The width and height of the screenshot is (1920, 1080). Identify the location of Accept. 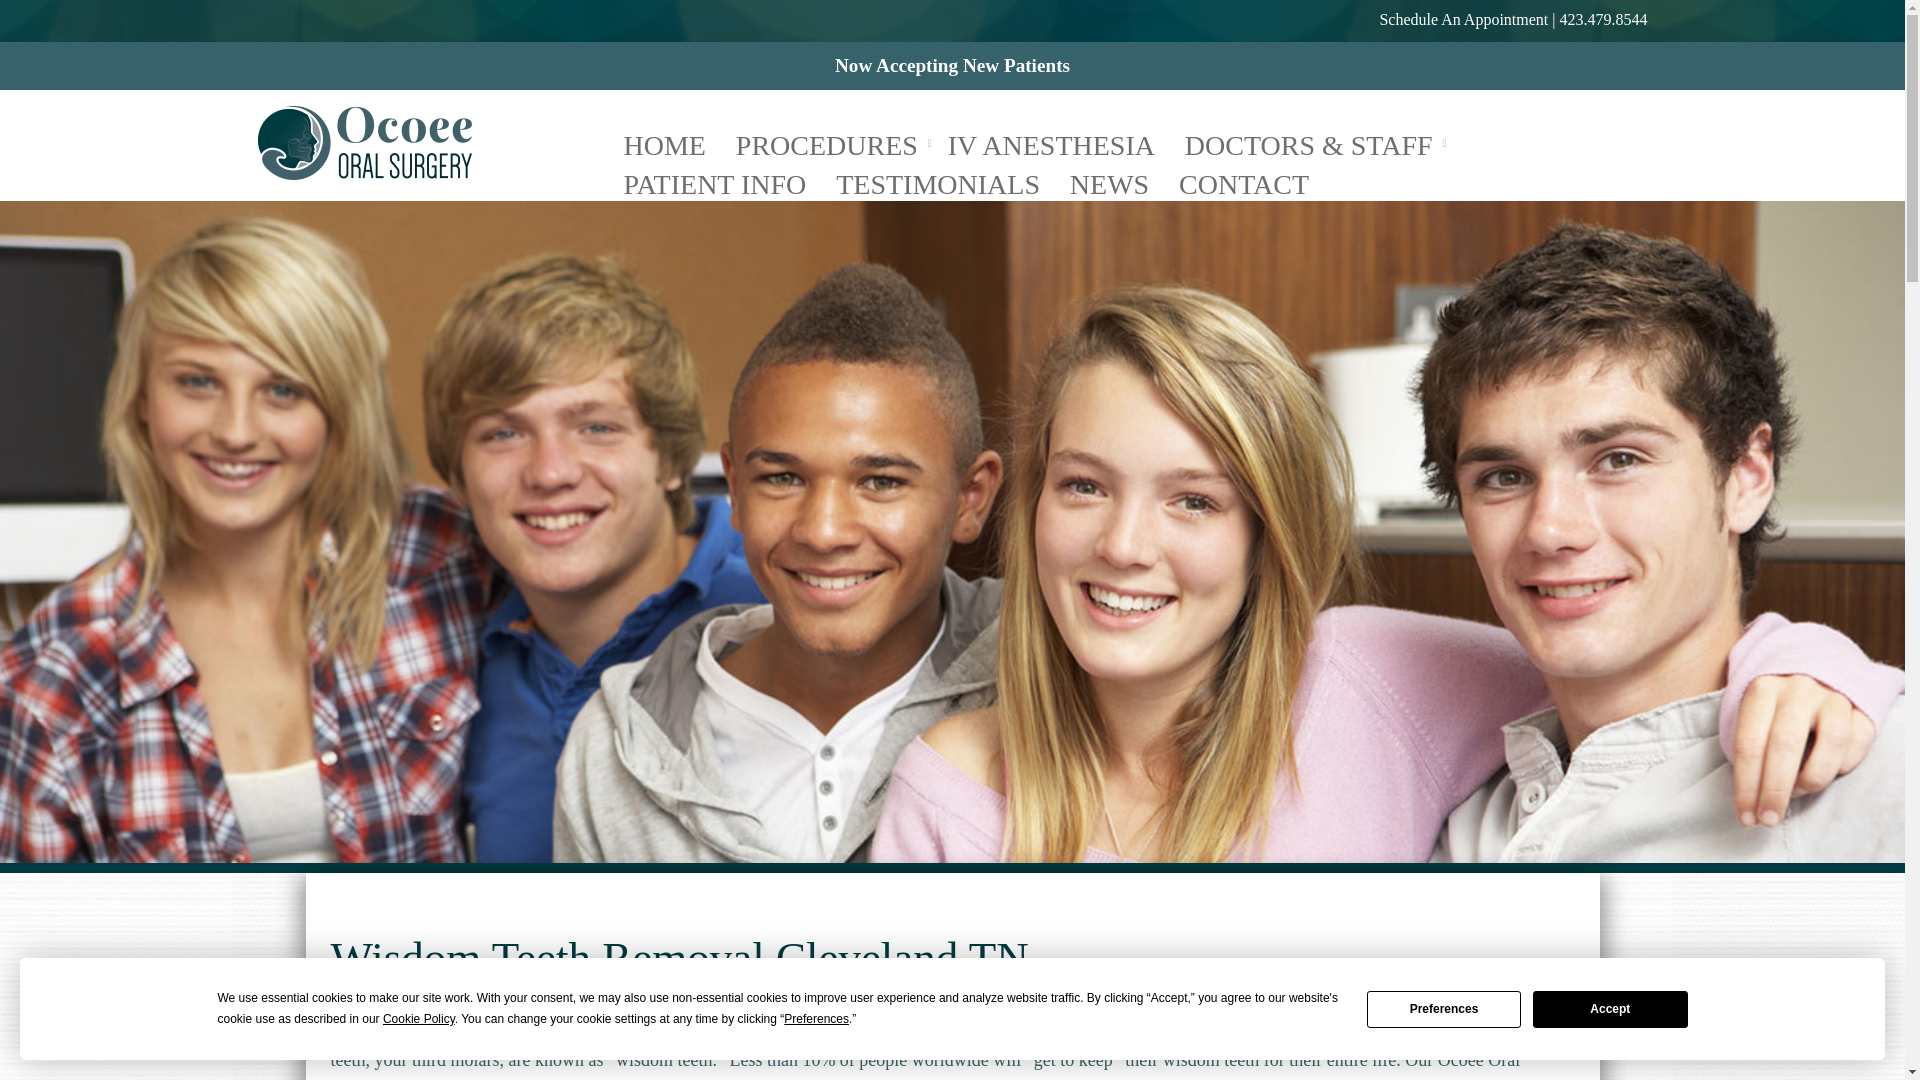
(1610, 1008).